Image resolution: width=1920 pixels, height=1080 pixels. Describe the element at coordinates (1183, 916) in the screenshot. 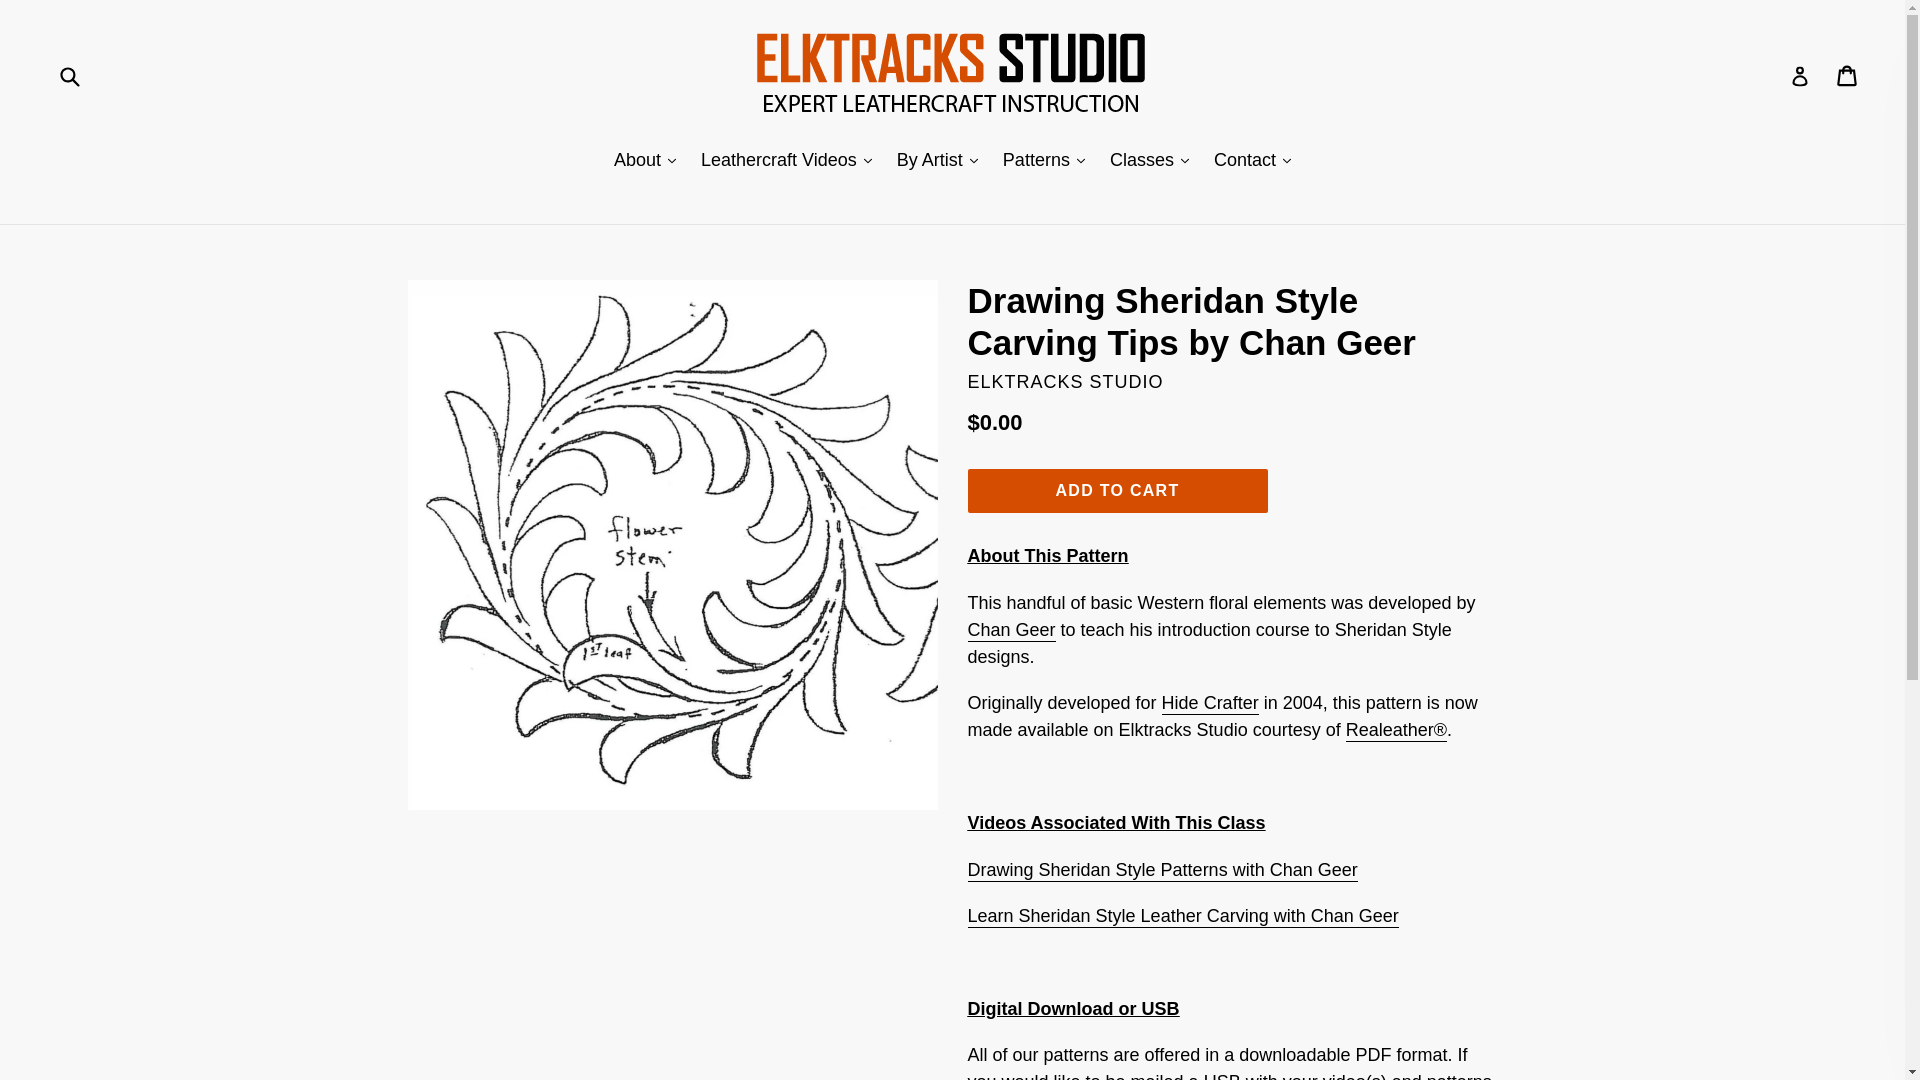

I see `Learn Sheridan Style Carving` at that location.